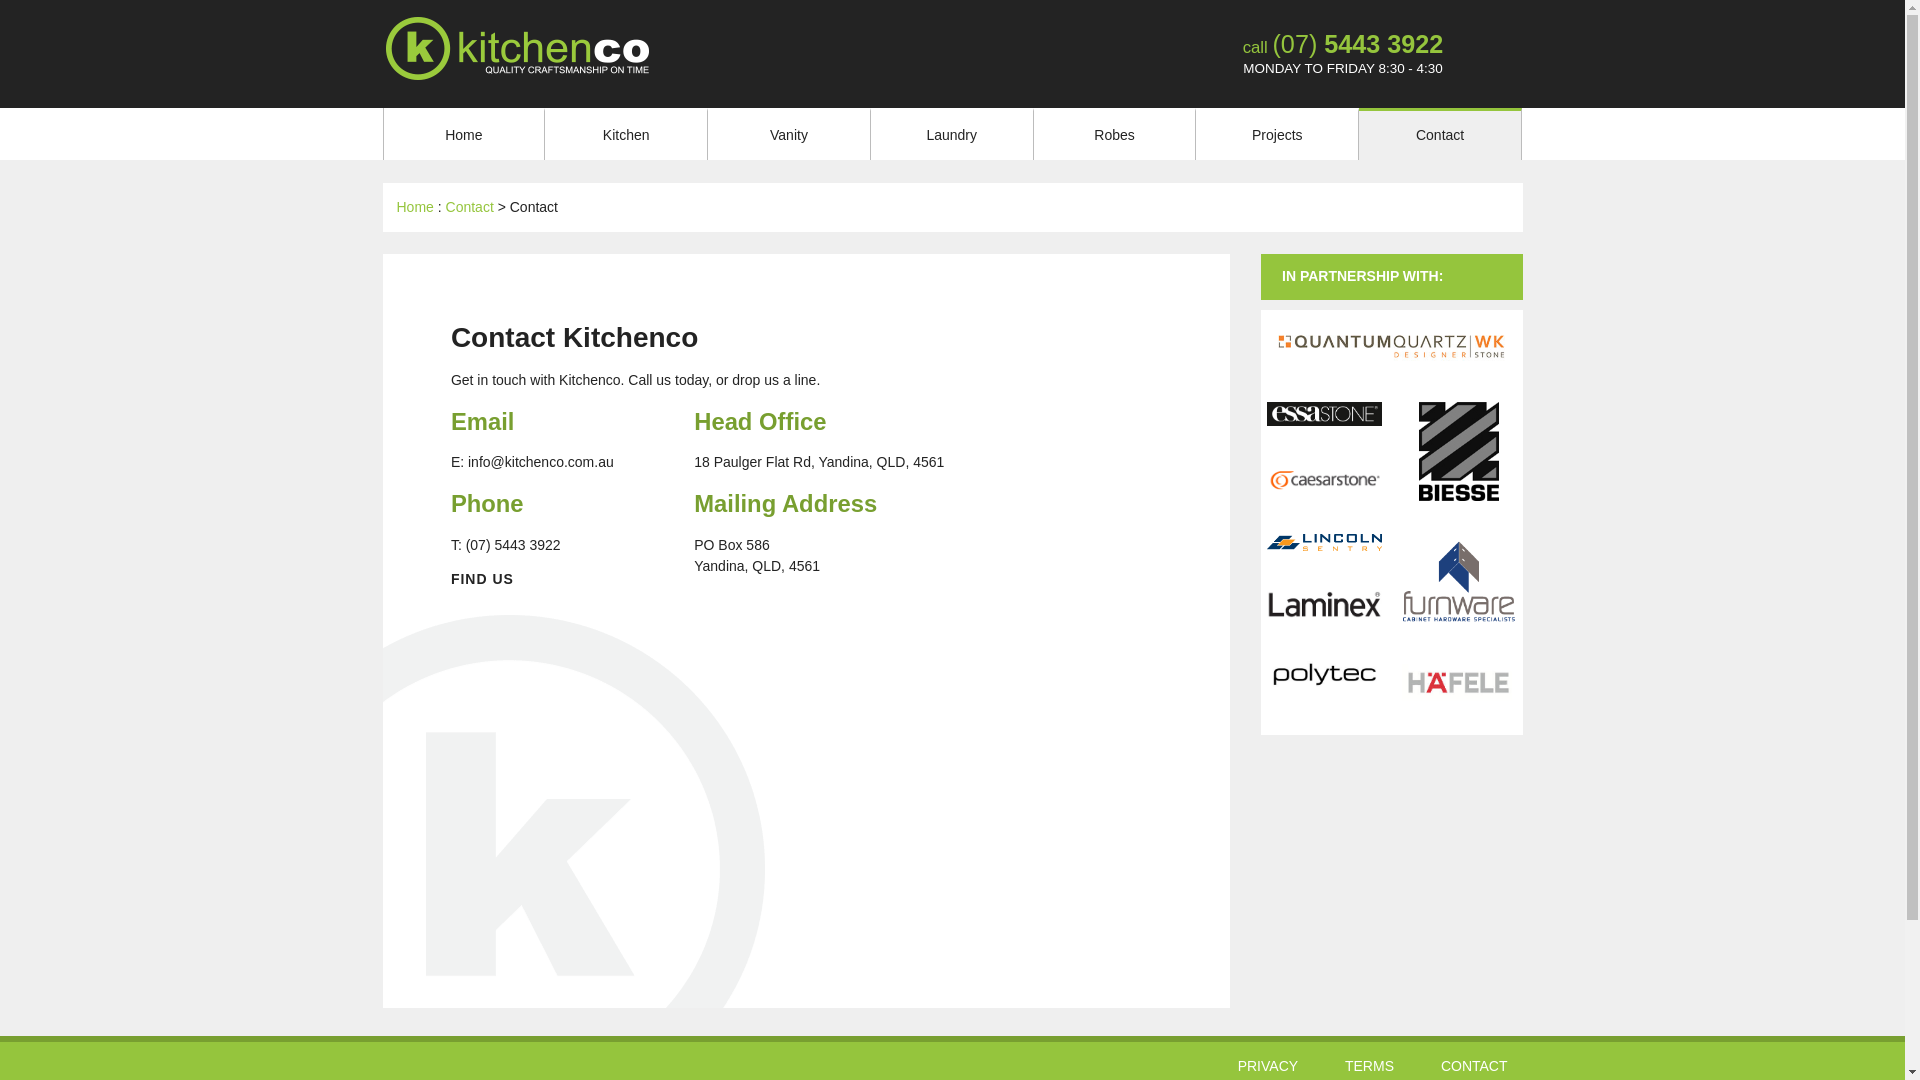  I want to click on (07) 5443 3922, so click(1358, 44).